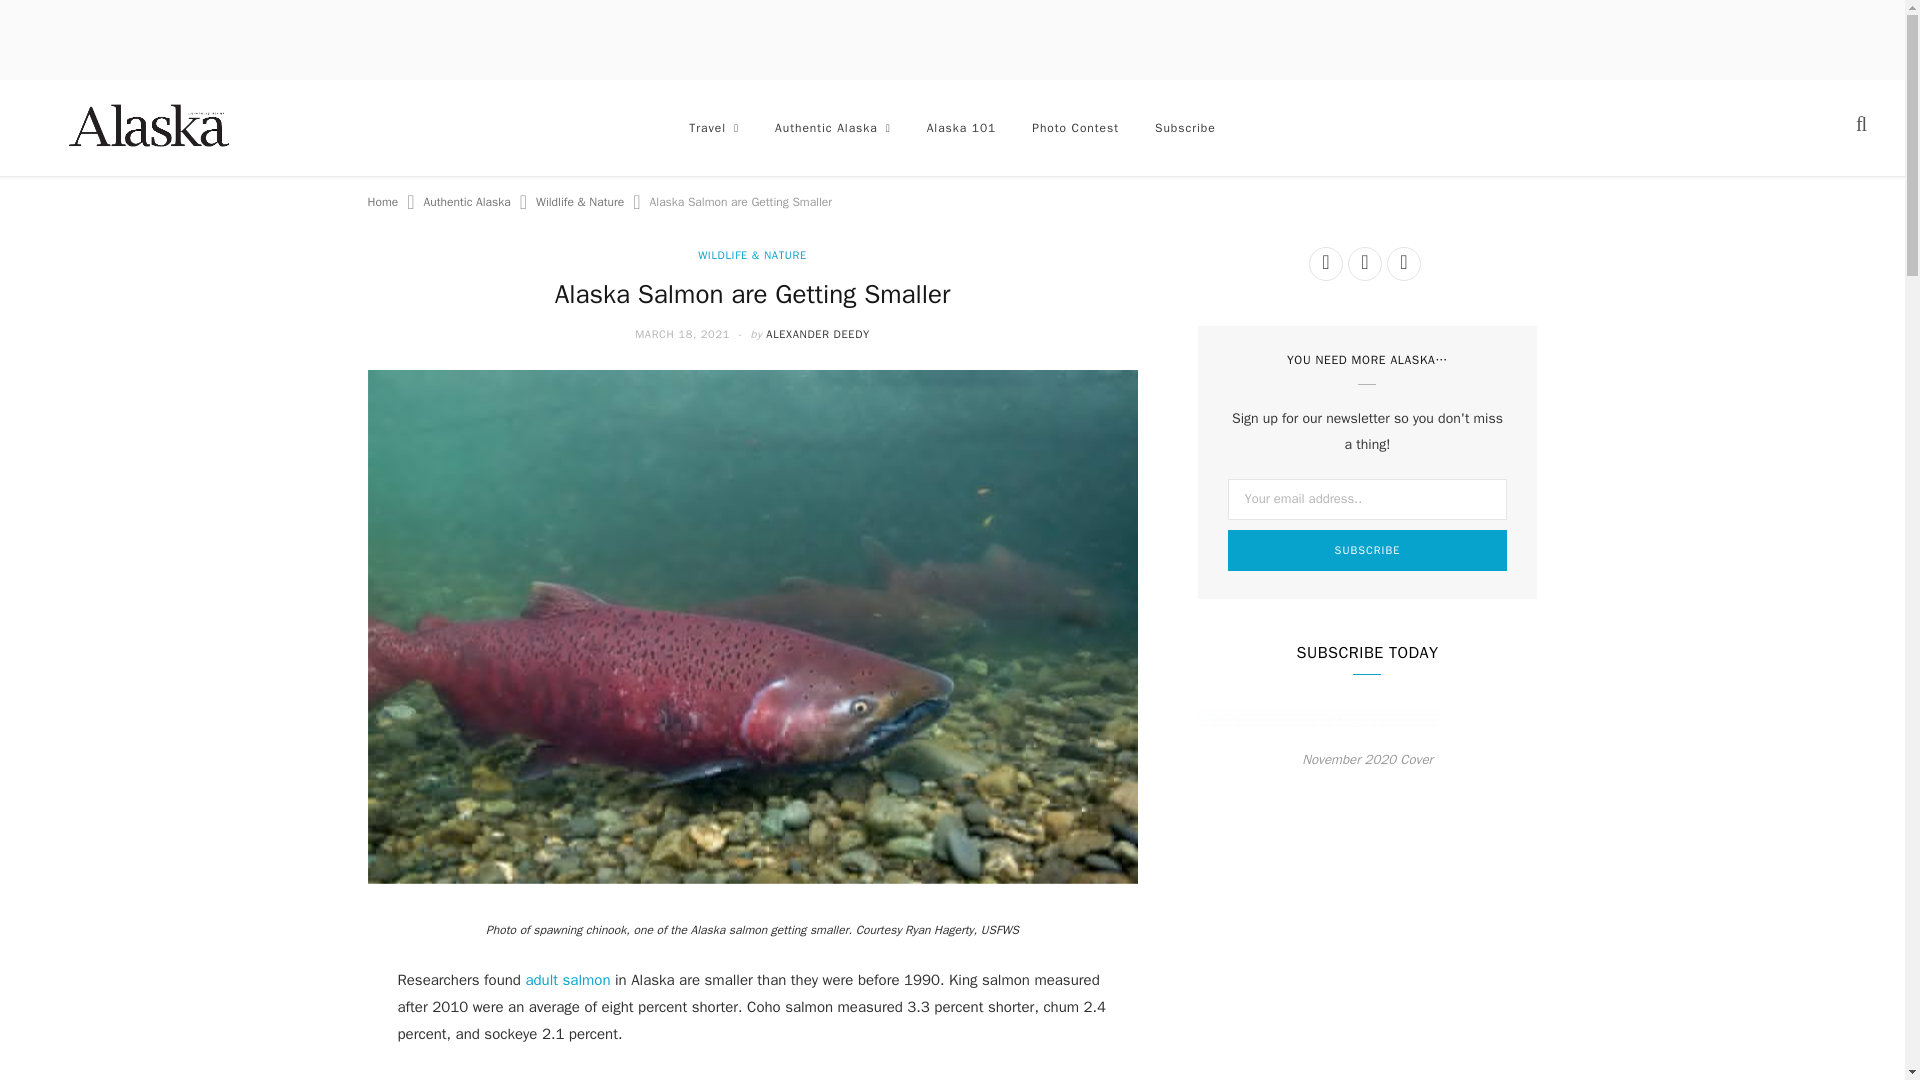 This screenshot has width=1920, height=1080. I want to click on Photo Contest, so click(1074, 128).